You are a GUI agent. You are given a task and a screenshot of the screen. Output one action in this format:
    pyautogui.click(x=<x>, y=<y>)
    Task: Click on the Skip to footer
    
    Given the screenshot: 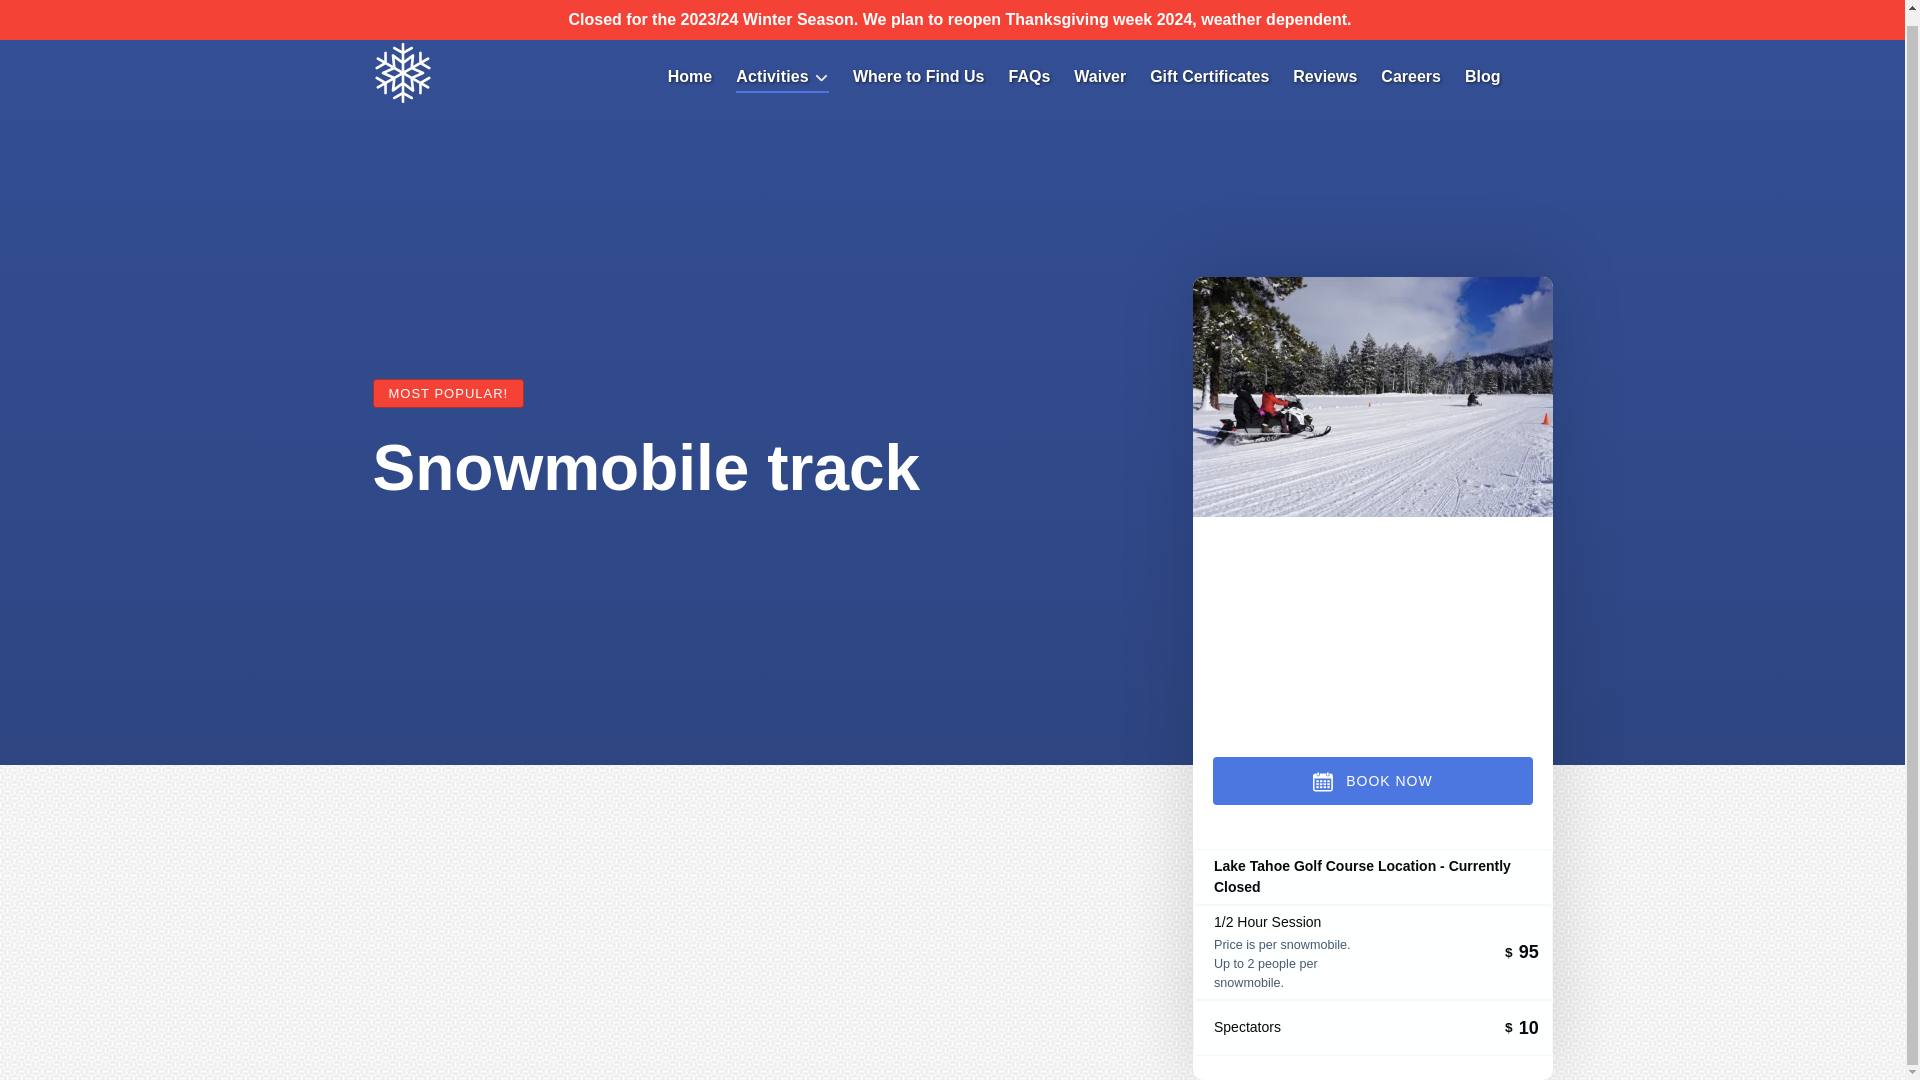 What is the action you would take?
    pyautogui.click(x=56, y=11)
    